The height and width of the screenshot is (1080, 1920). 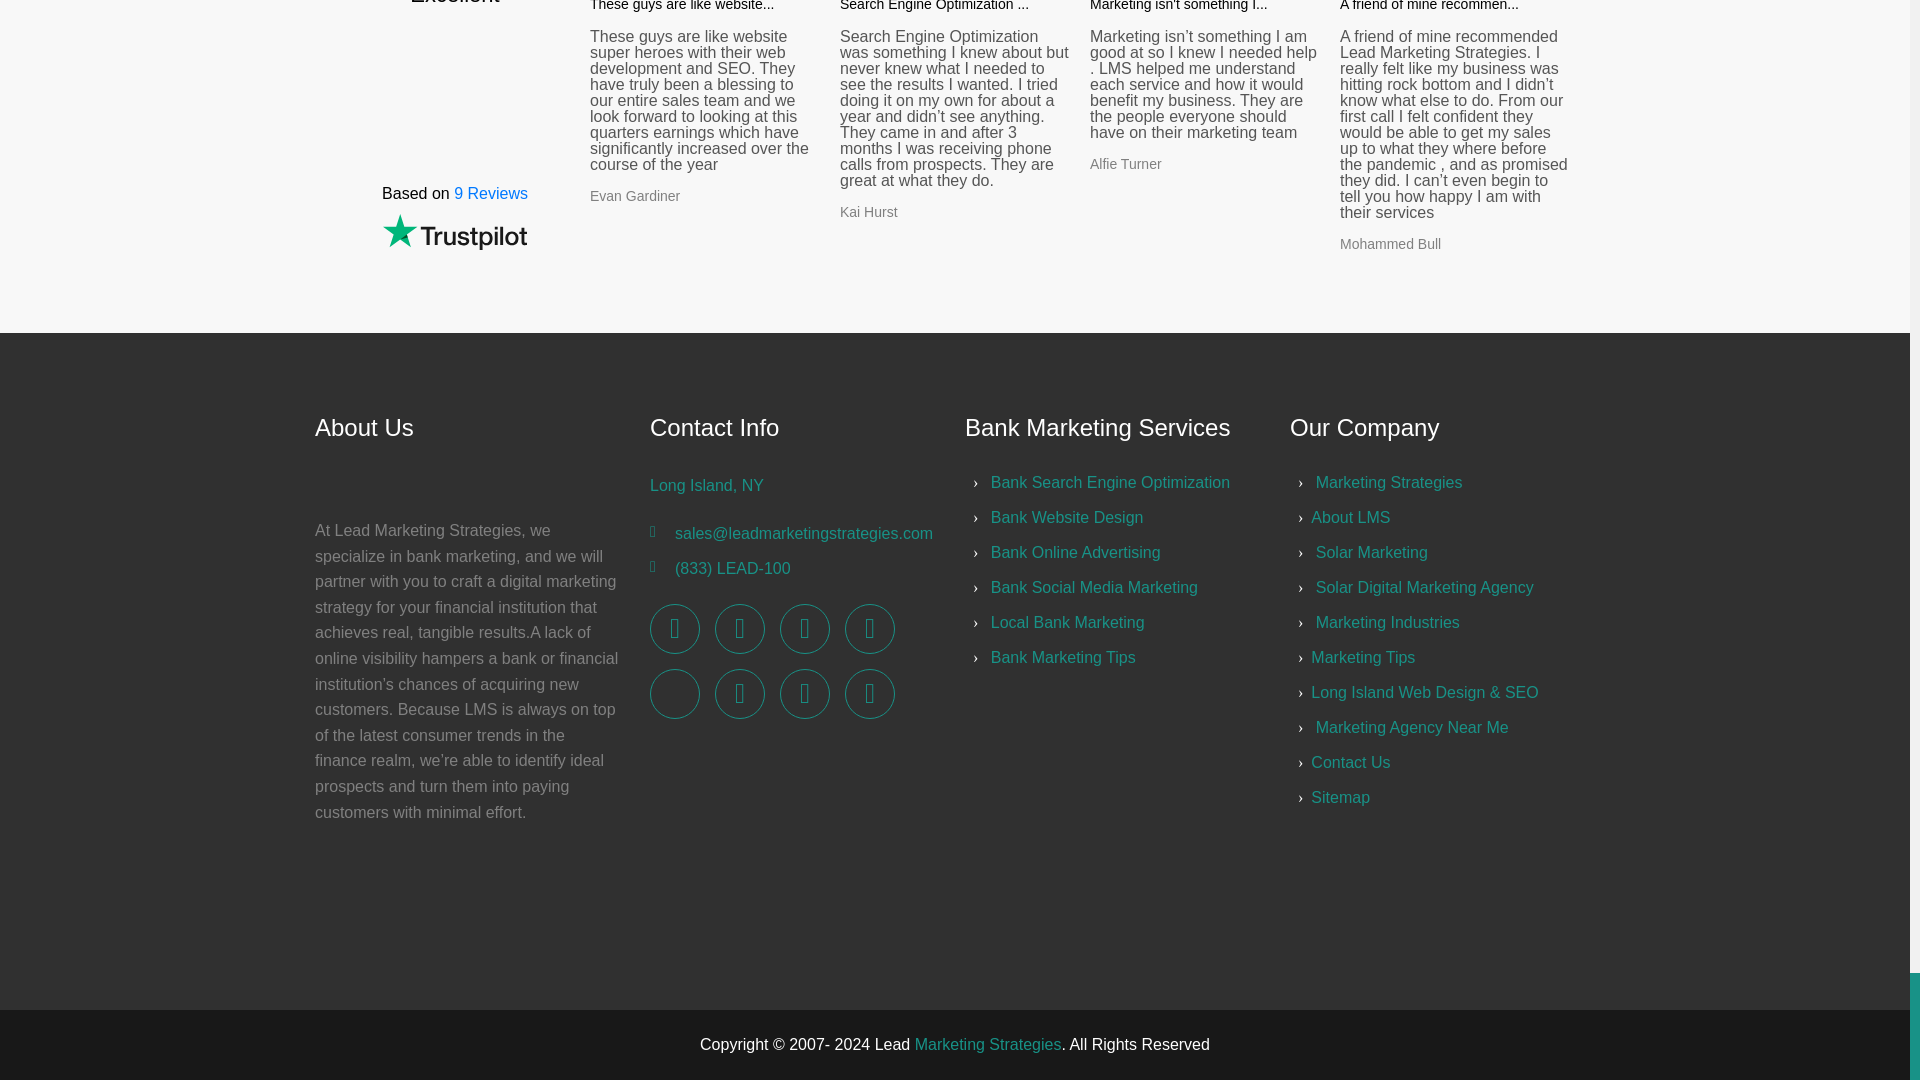 I want to click on Lead Marketing Strategies, so click(x=869, y=694).